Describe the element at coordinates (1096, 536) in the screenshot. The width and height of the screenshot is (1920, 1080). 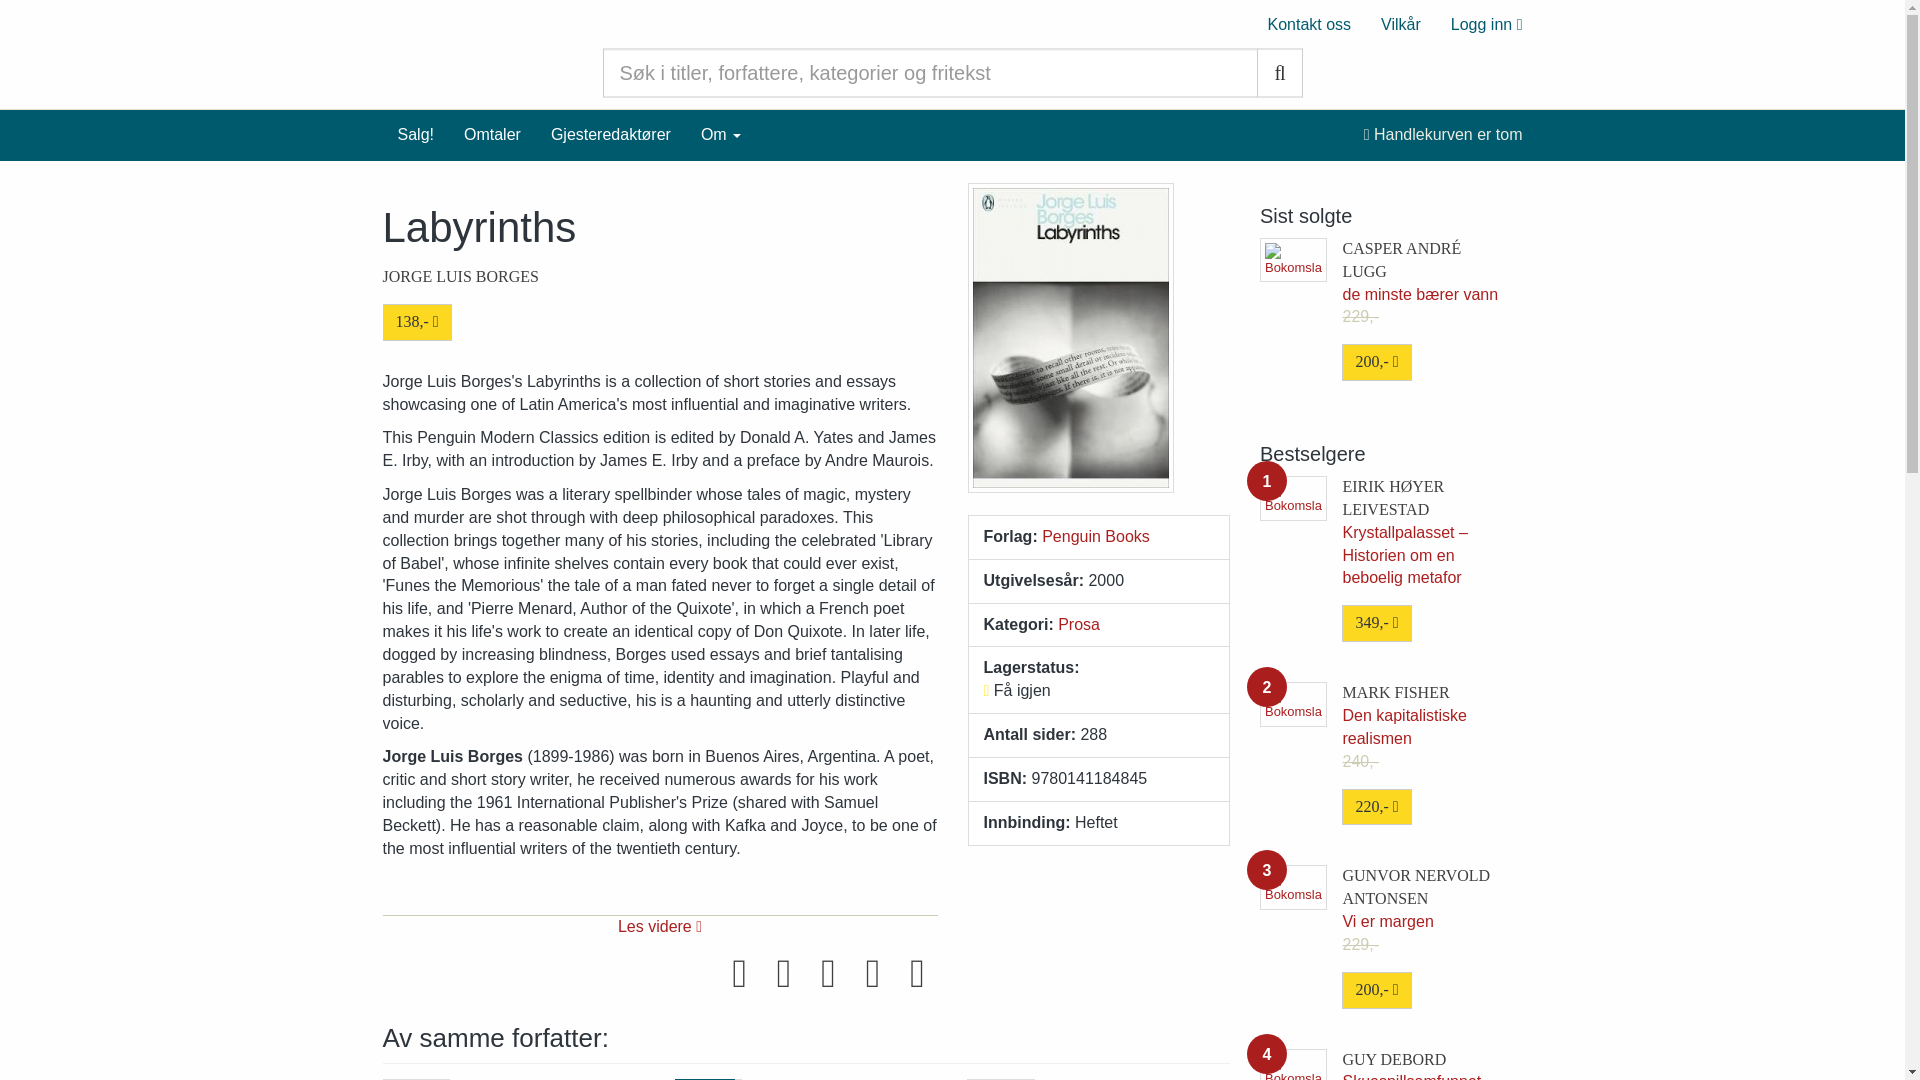
I see `Penguin Books` at that location.